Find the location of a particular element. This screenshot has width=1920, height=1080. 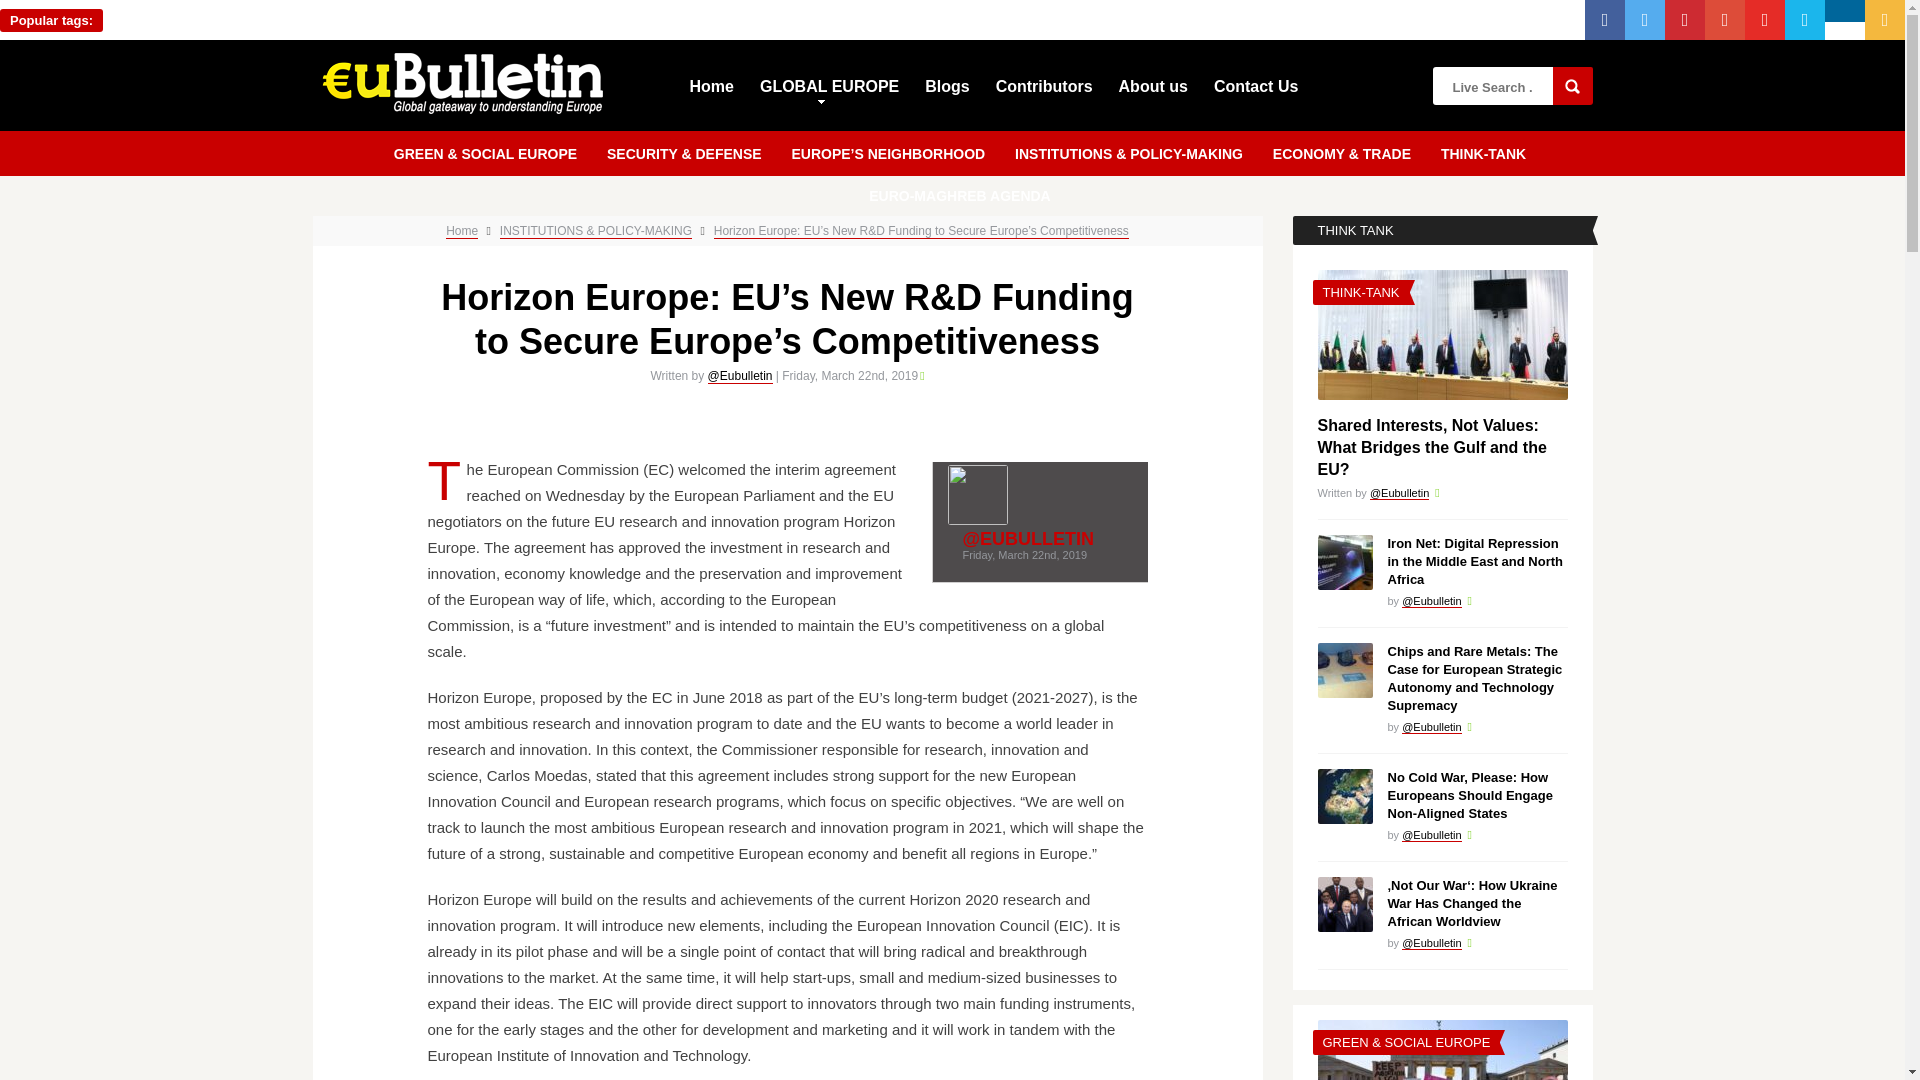

THINK-TANK is located at coordinates (1483, 151).